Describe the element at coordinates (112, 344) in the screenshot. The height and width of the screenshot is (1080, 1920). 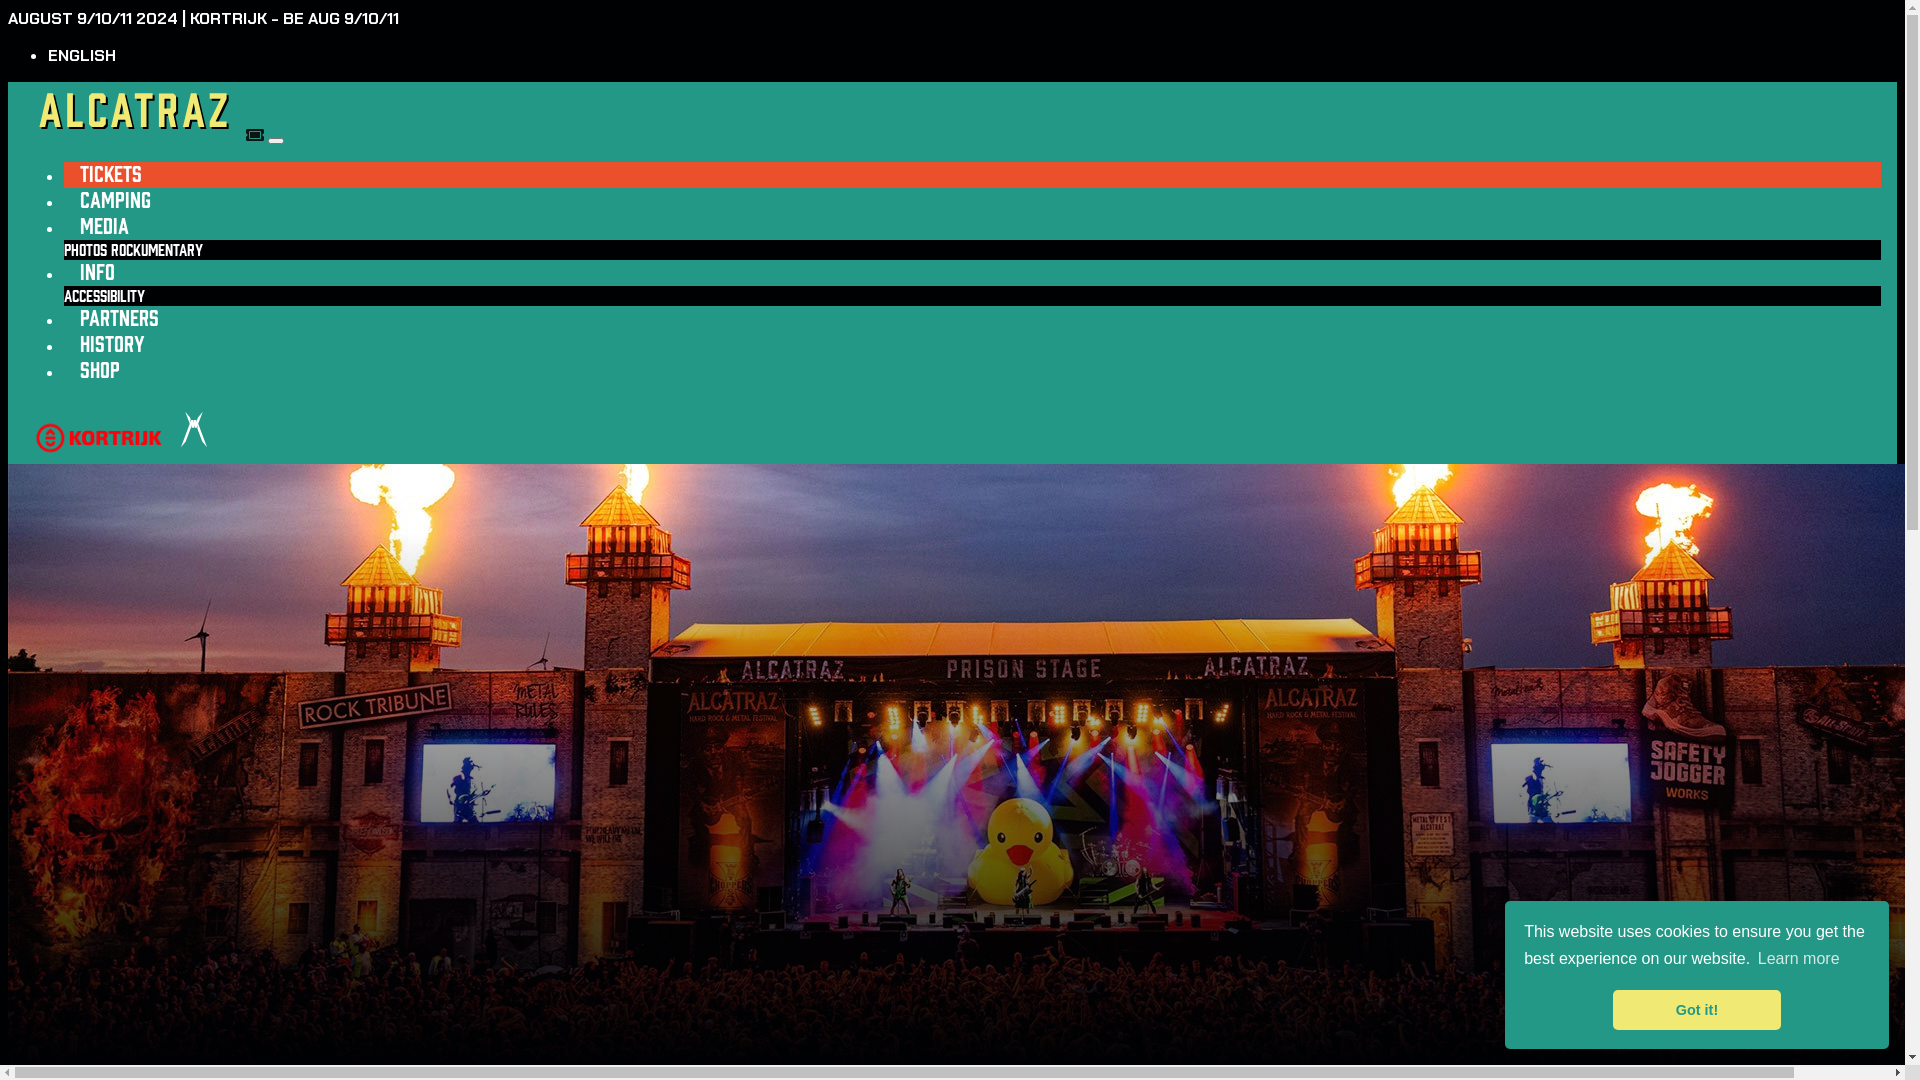
I see `HISTORY` at that location.